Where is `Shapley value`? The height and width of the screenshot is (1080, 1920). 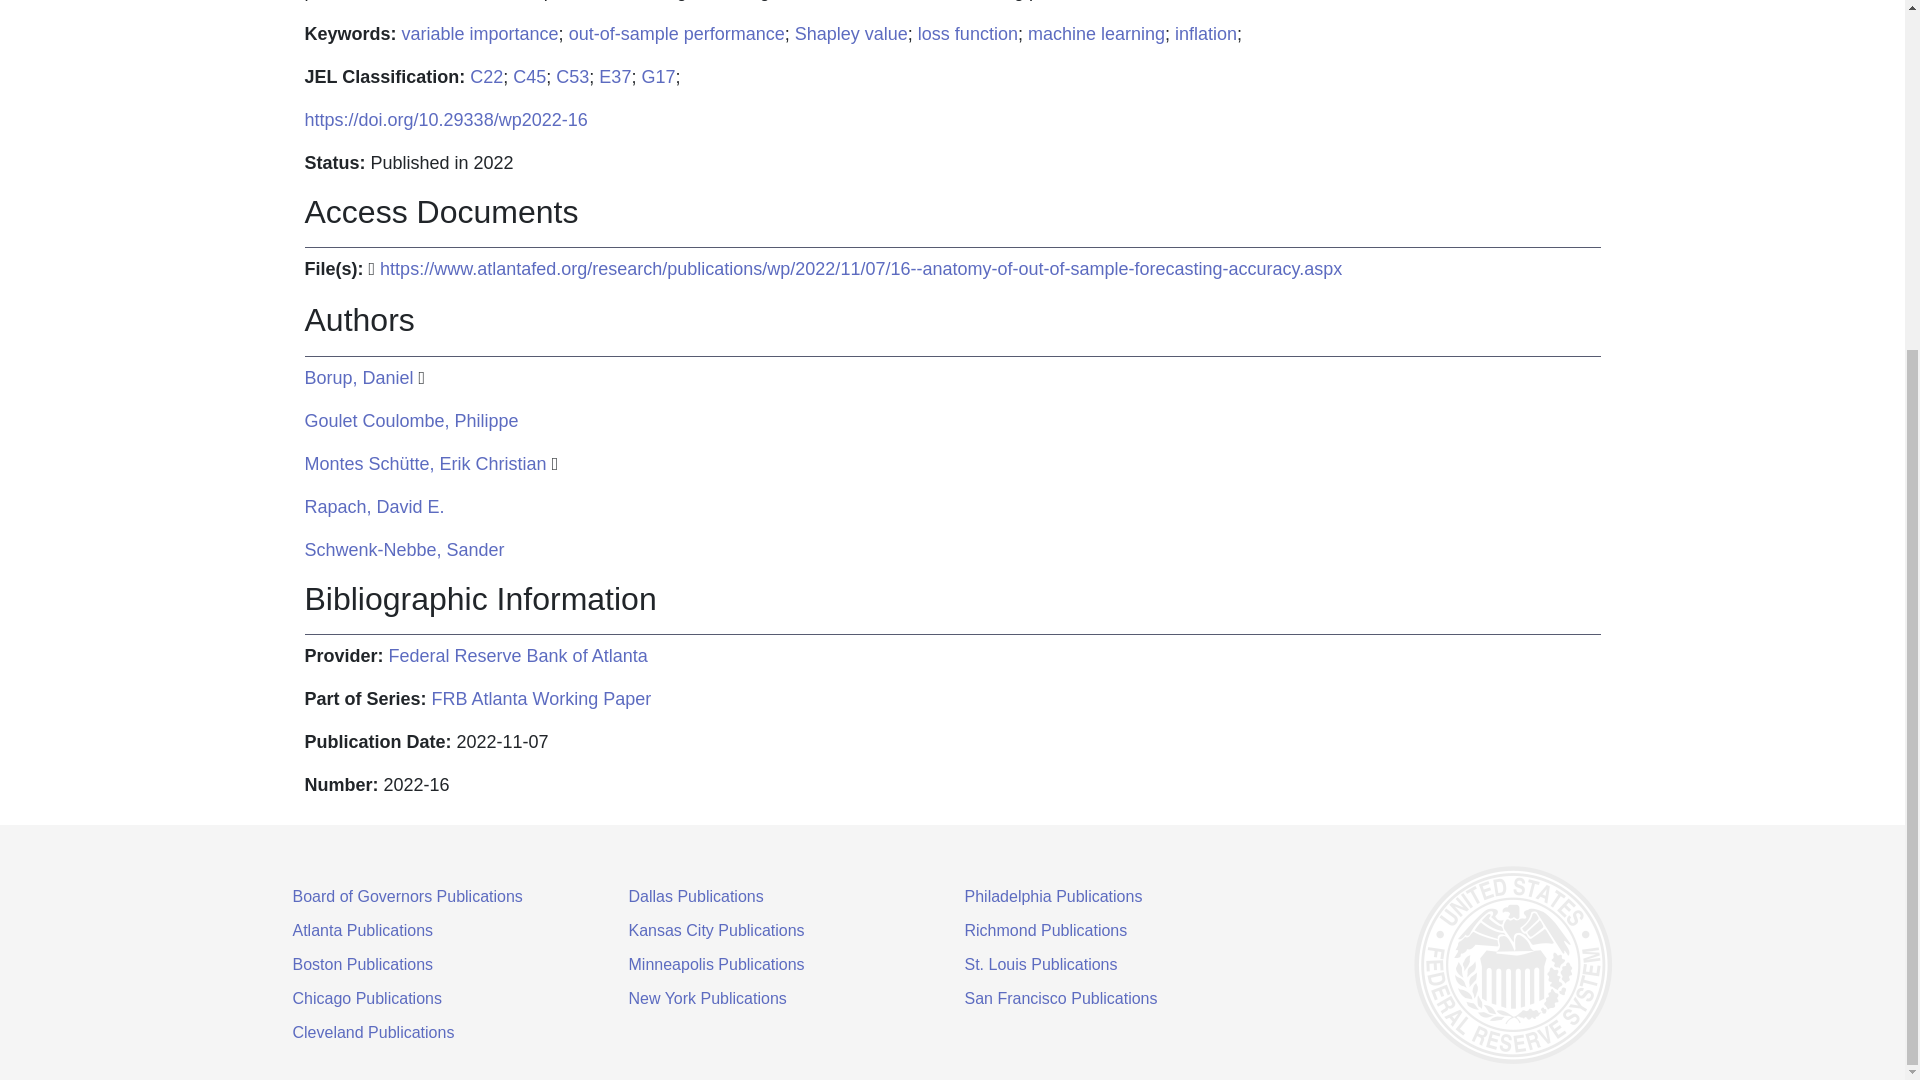
Shapley value is located at coordinates (851, 34).